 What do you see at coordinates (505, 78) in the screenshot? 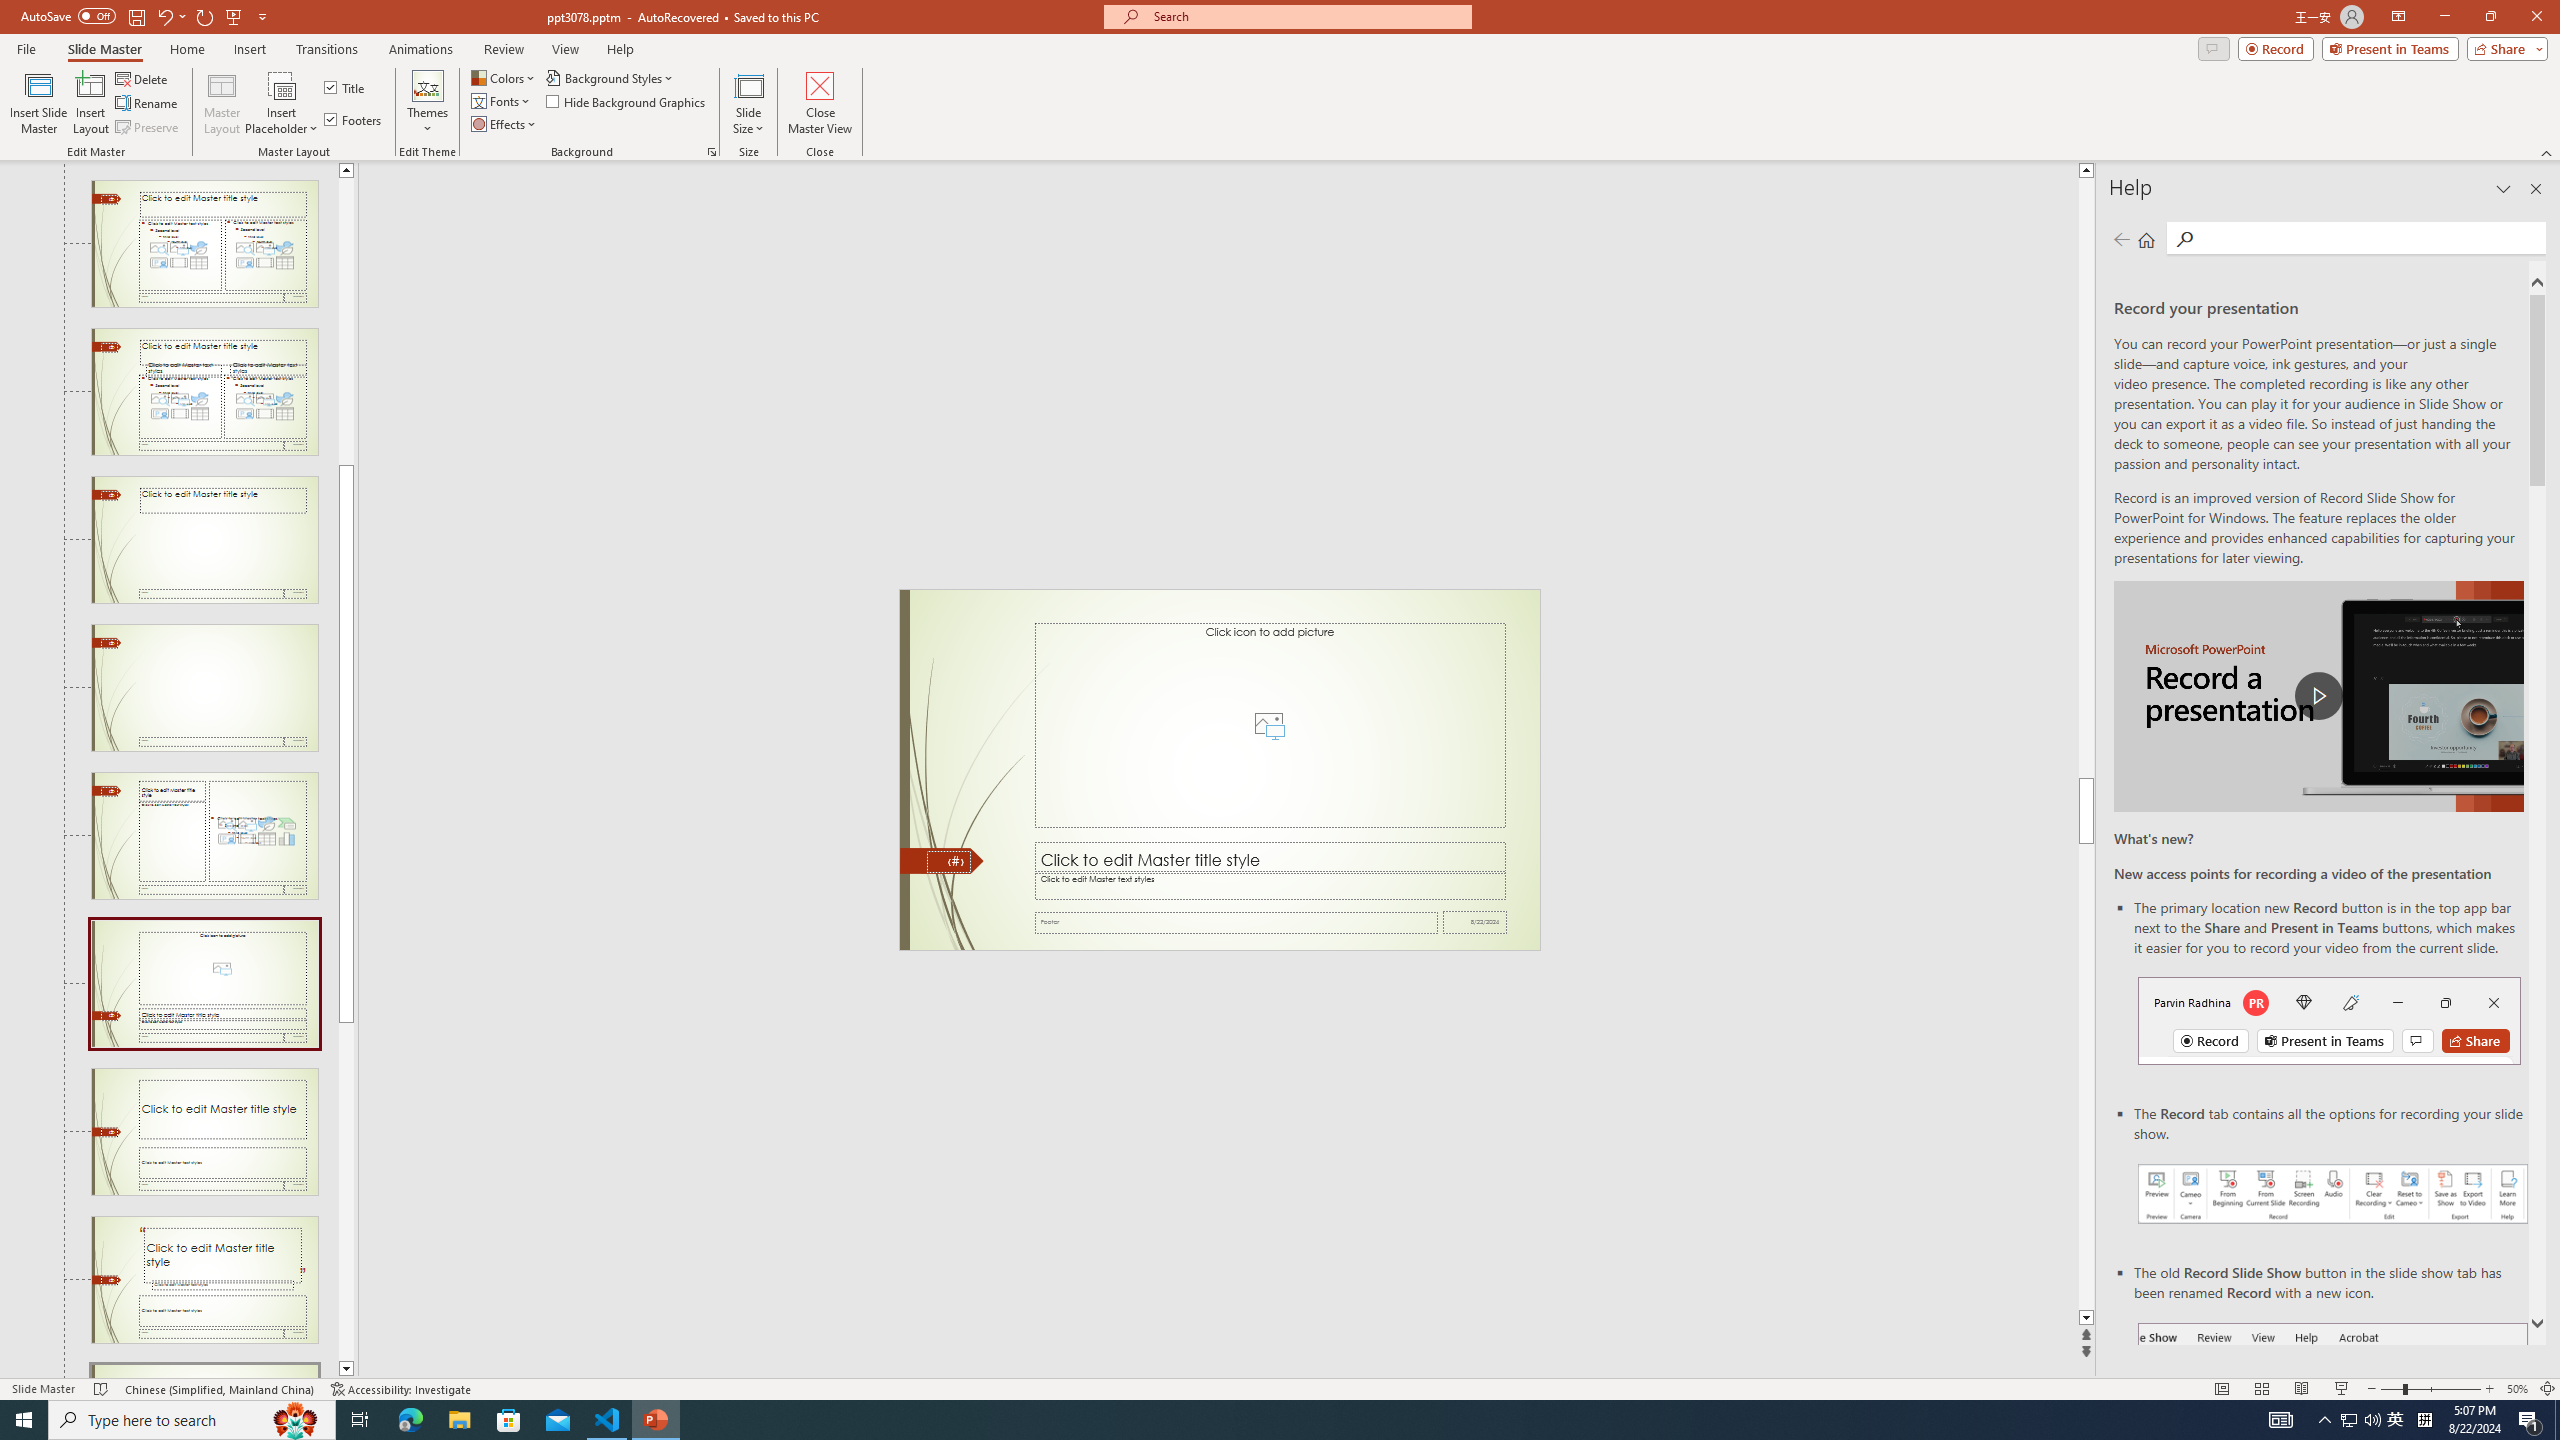
I see `Colors` at bounding box center [505, 78].